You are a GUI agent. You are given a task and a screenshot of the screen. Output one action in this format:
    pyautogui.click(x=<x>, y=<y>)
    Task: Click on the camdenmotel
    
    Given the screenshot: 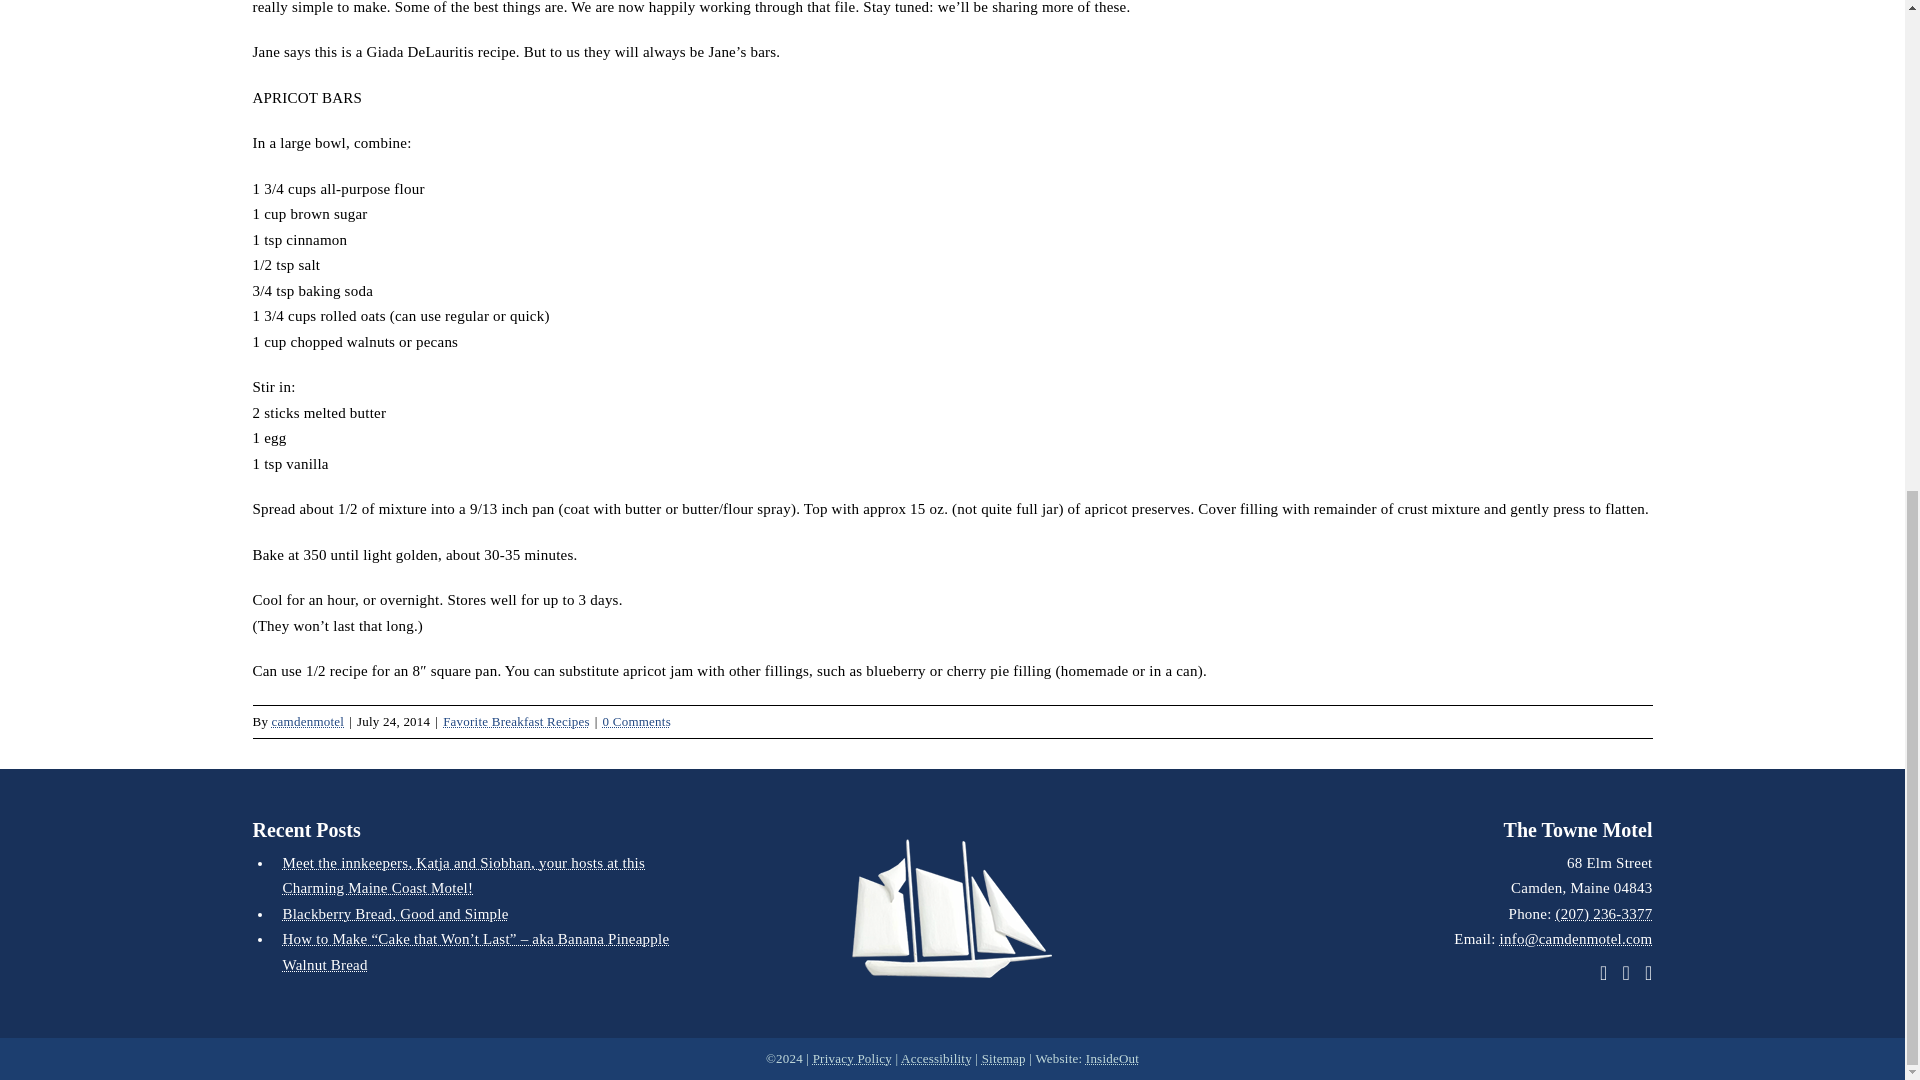 What is the action you would take?
    pyautogui.click(x=308, y=721)
    